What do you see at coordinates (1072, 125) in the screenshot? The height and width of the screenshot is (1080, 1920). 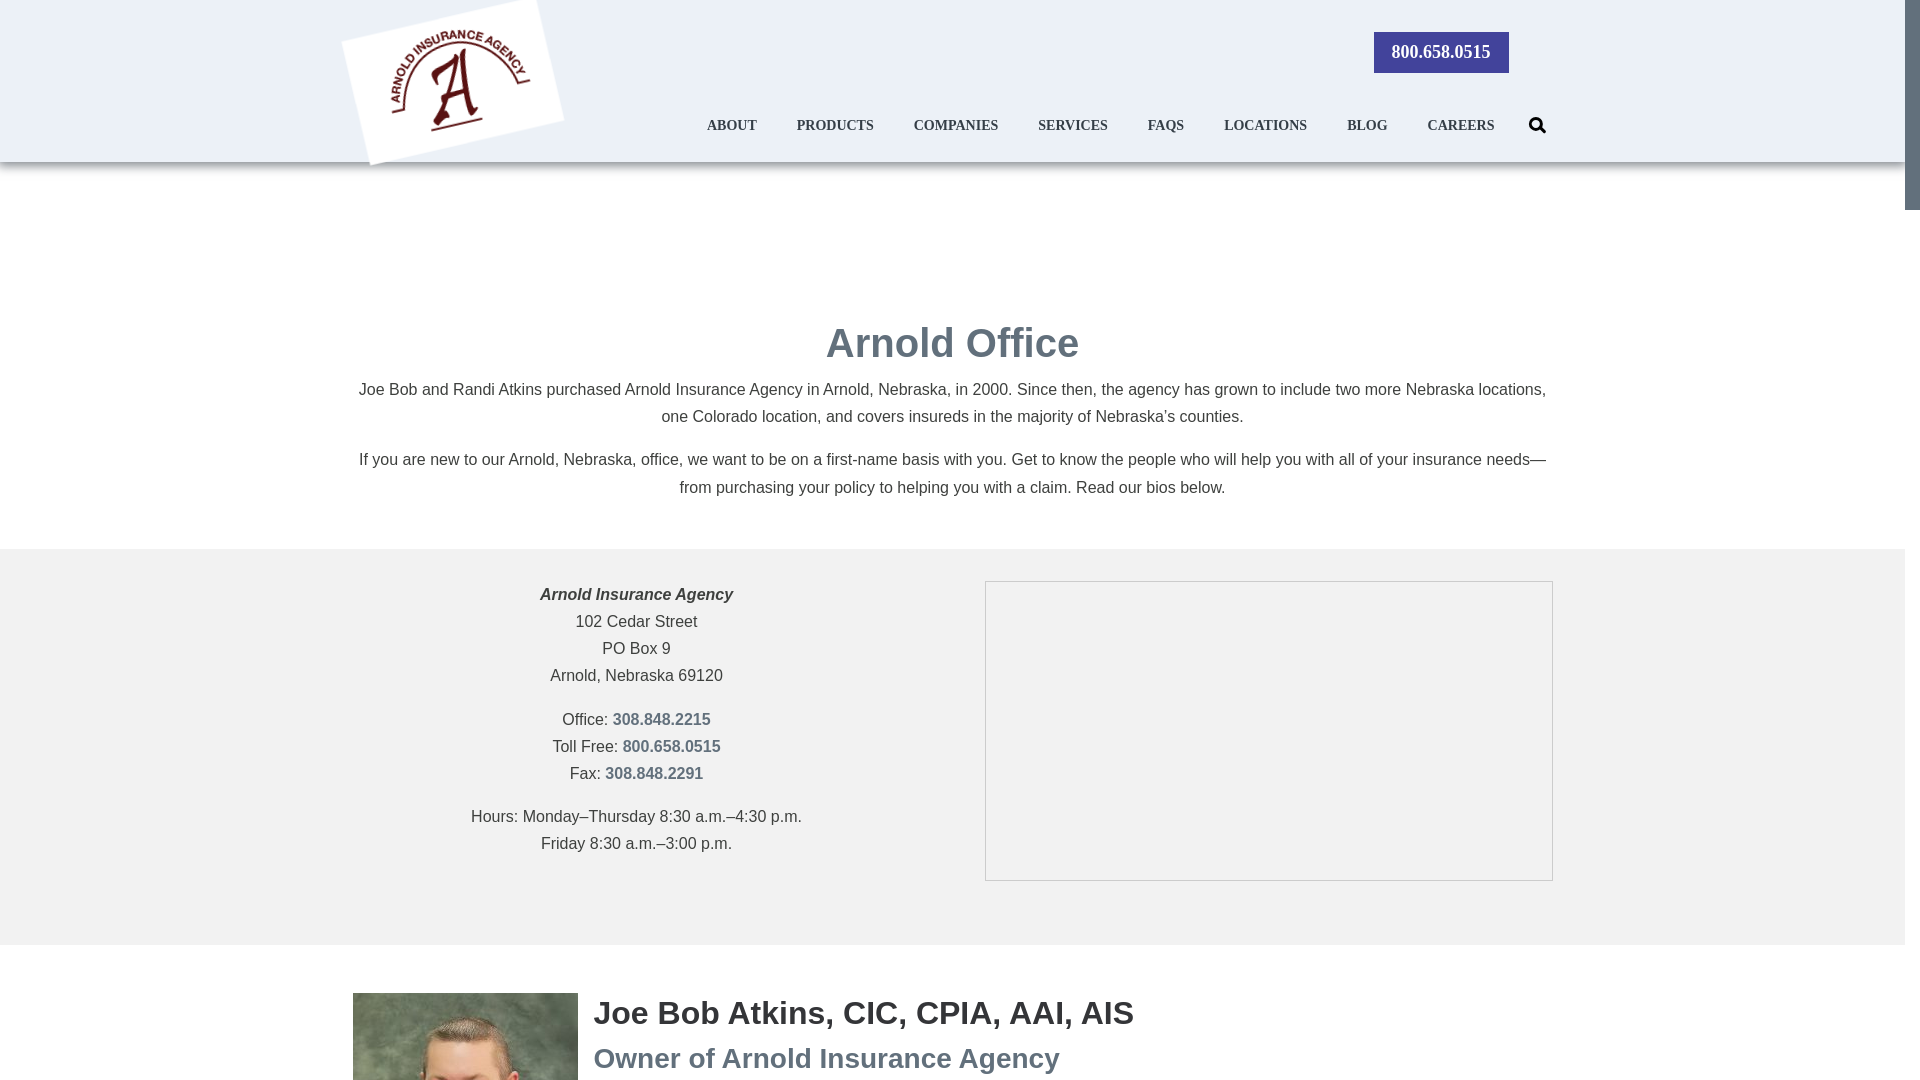 I see `SERVICES` at bounding box center [1072, 125].